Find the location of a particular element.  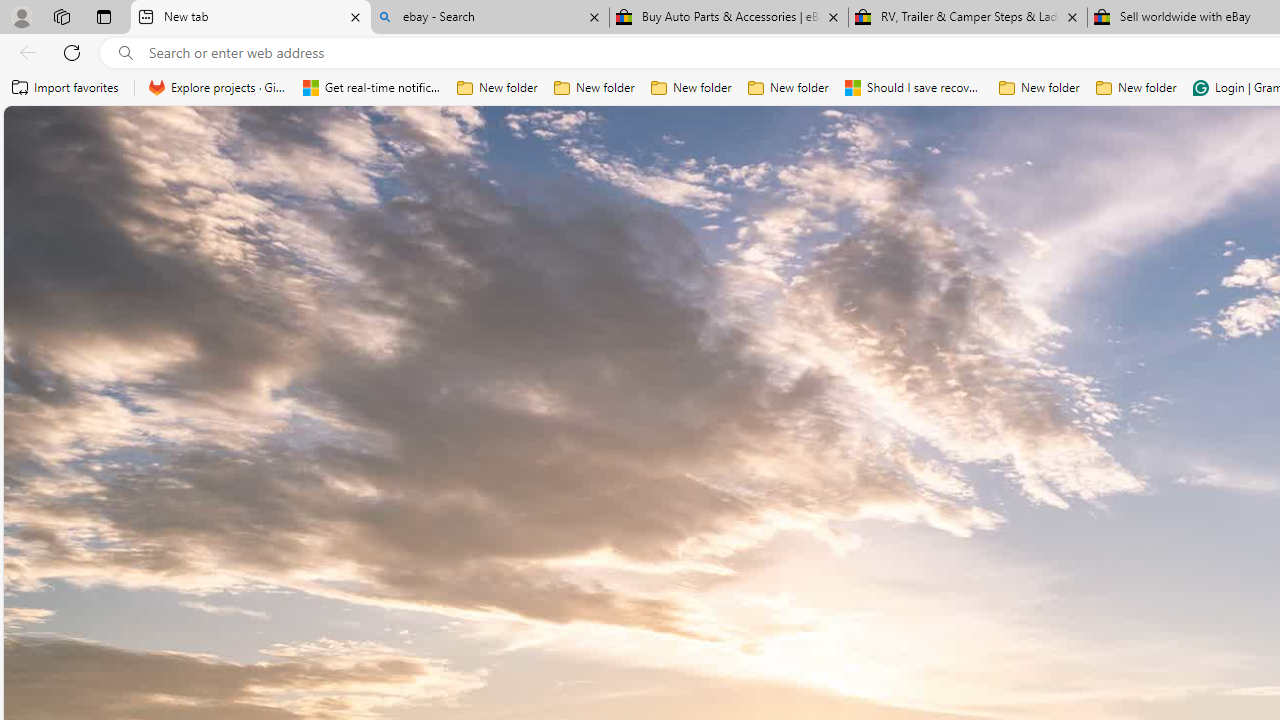

AutomationID: tab-13 is located at coordinates (734, 576).